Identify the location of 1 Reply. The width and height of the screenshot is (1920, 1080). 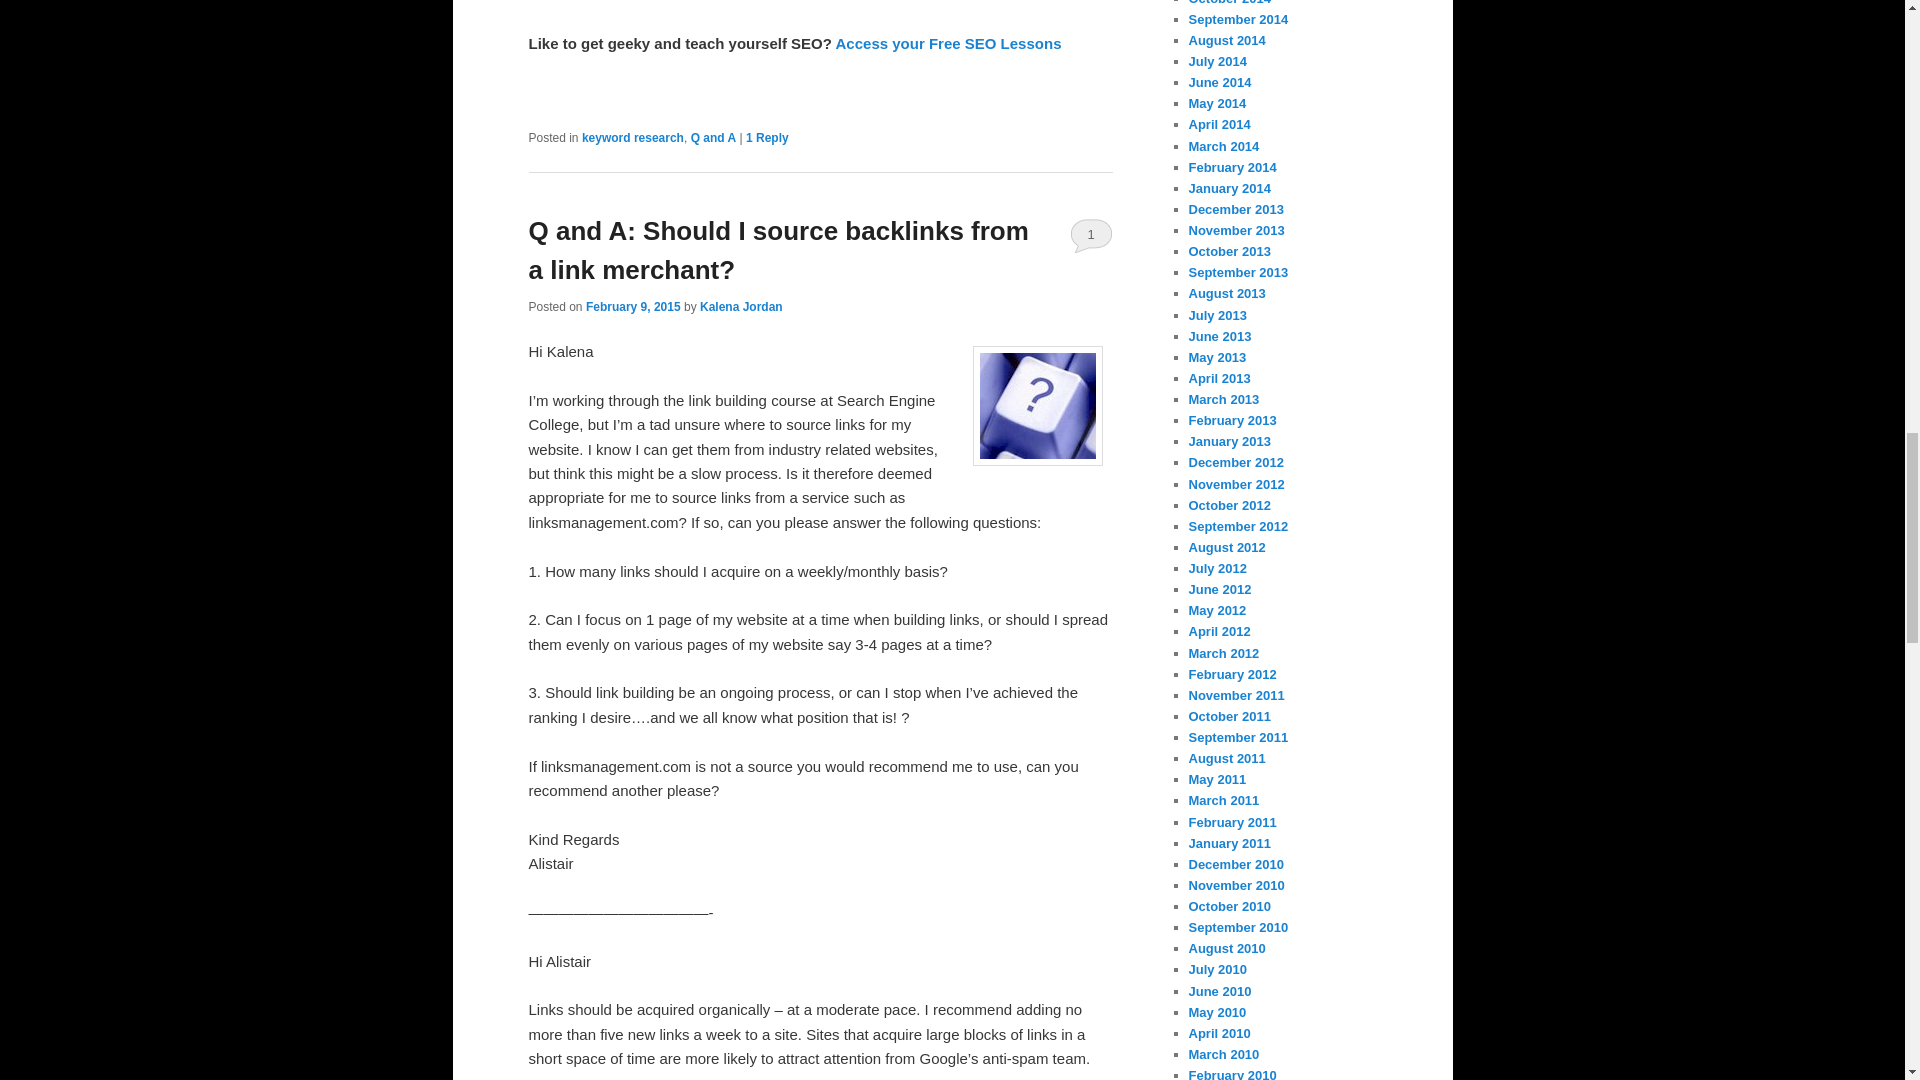
(768, 137).